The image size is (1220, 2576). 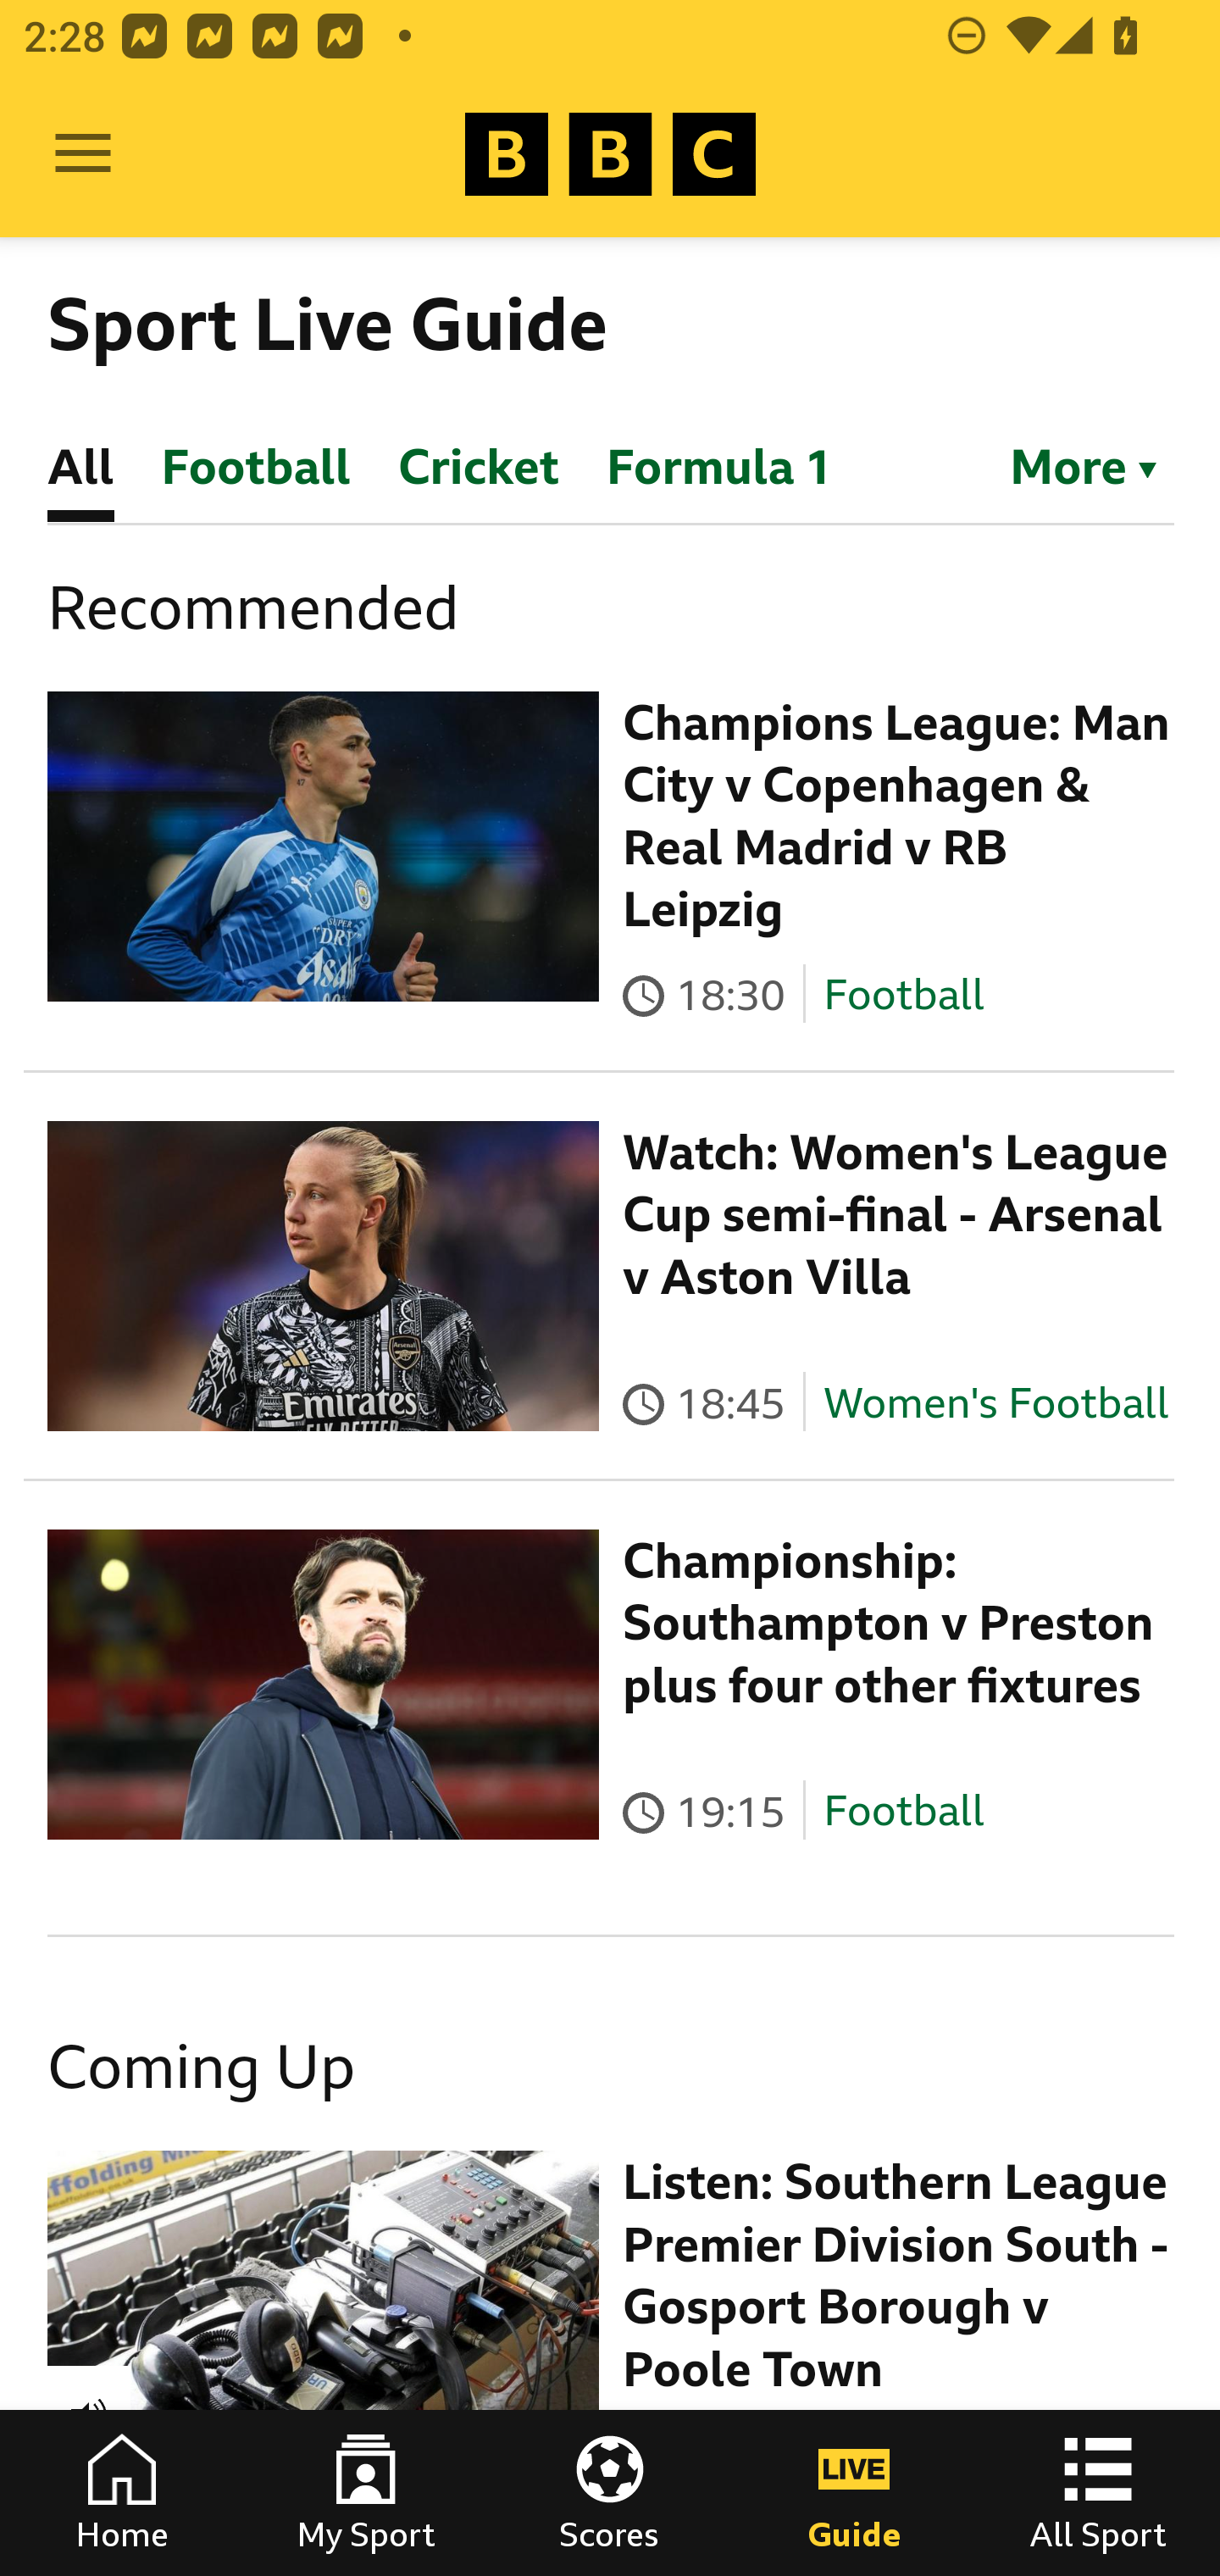 What do you see at coordinates (1098, 2493) in the screenshot?
I see `All Sport` at bounding box center [1098, 2493].